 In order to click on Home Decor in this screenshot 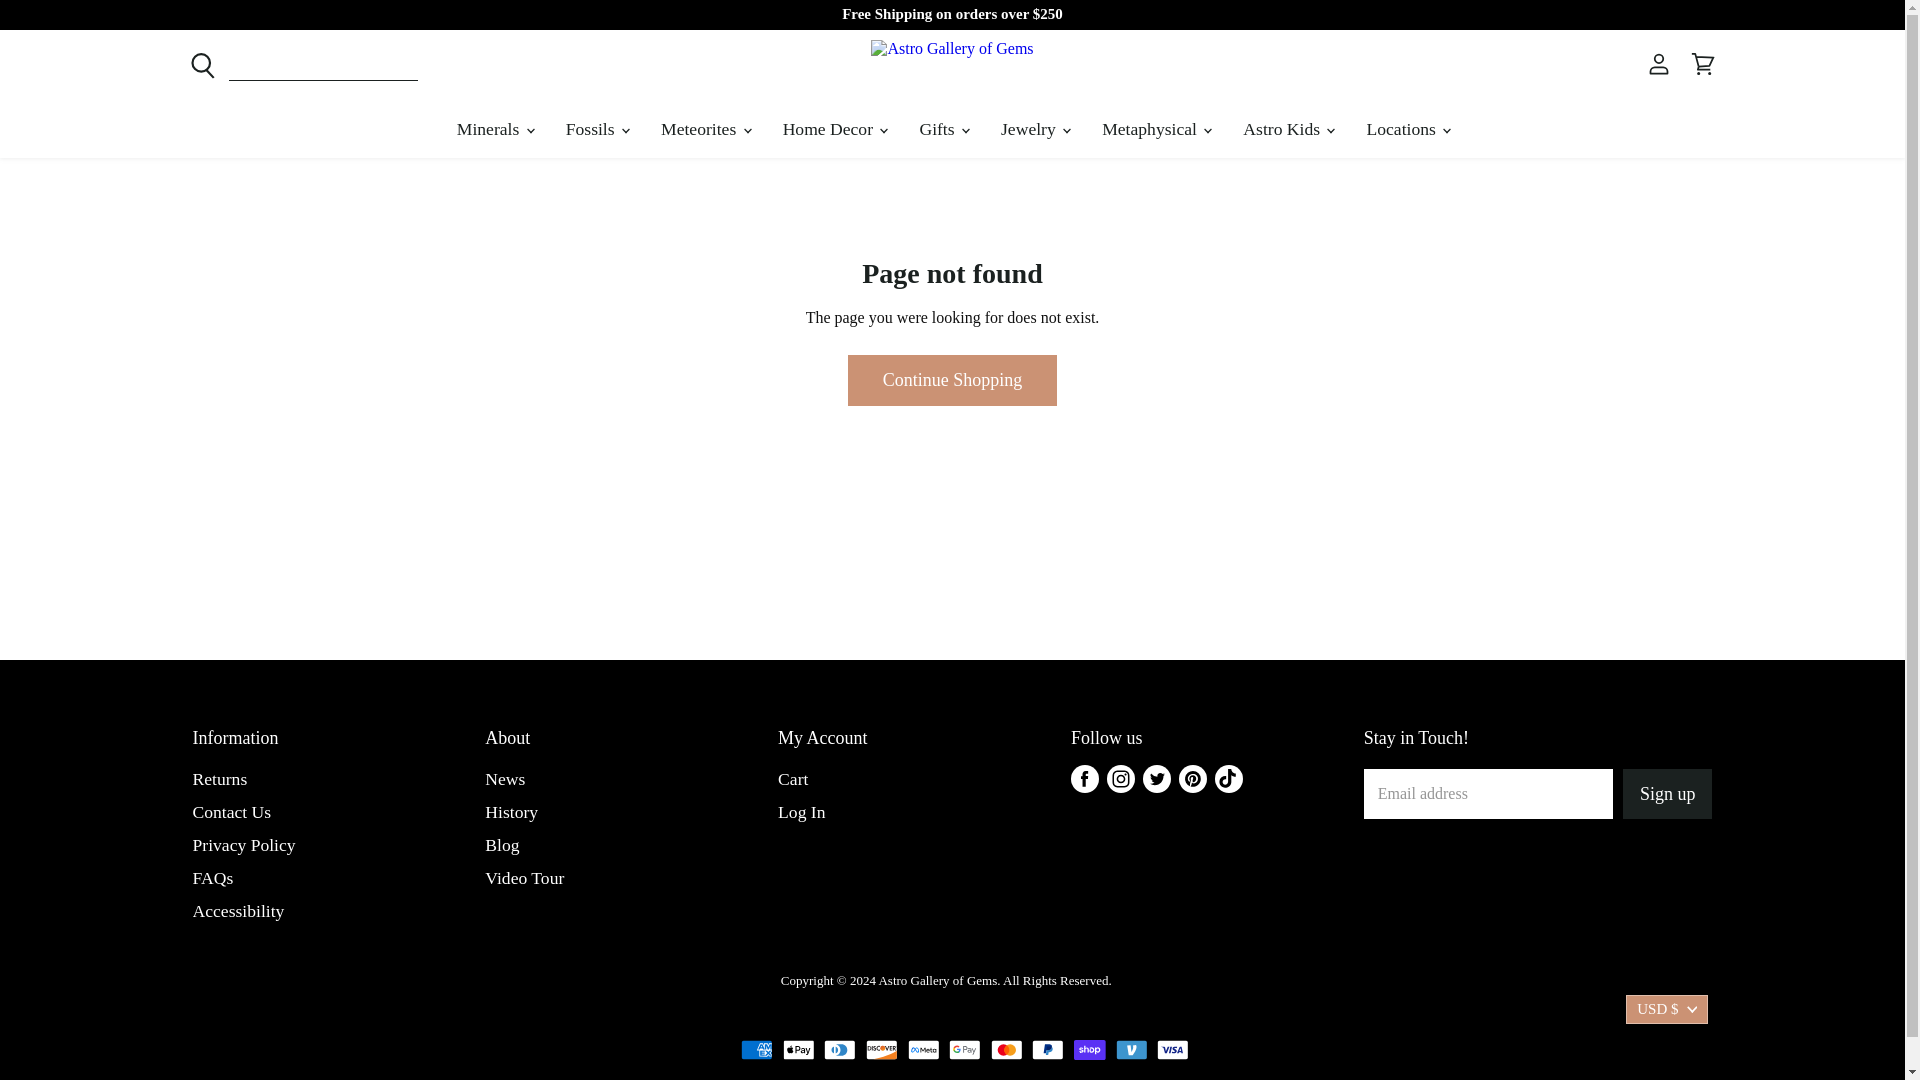, I will do `click(834, 129)`.